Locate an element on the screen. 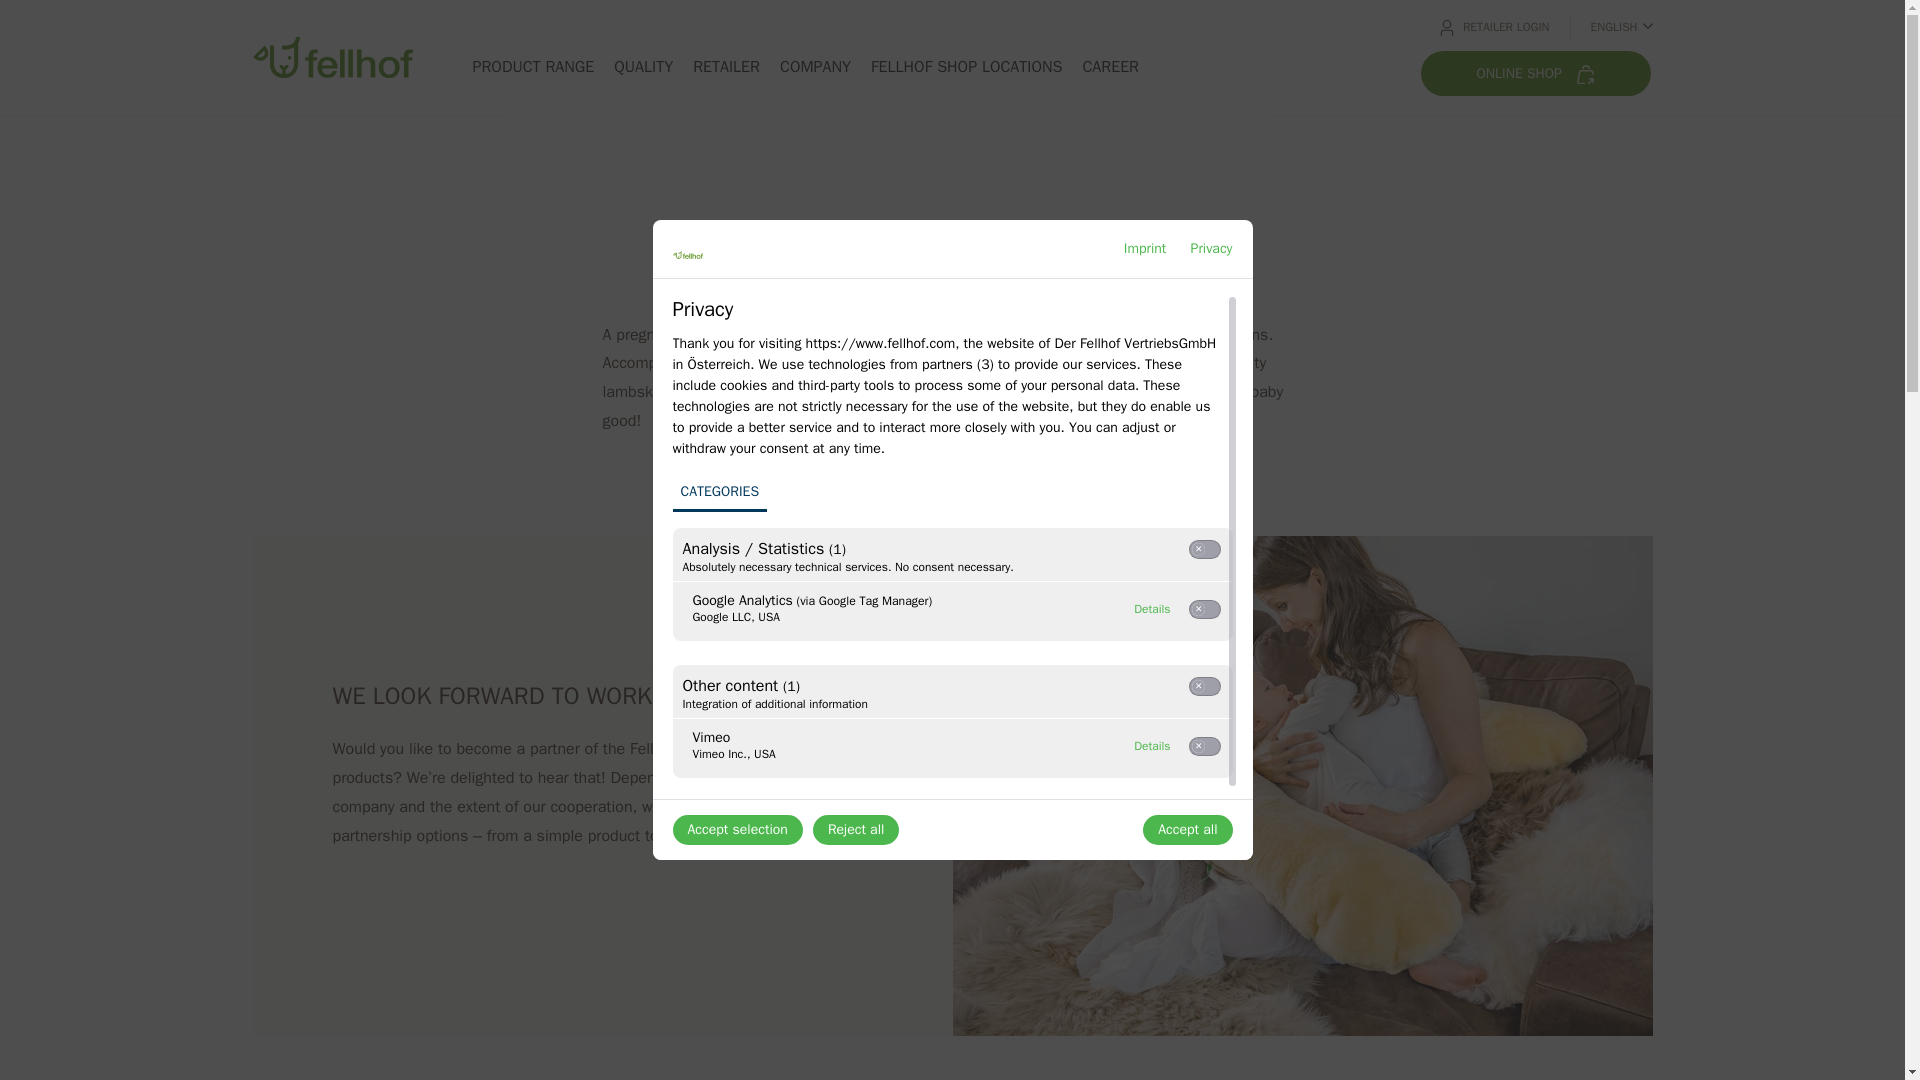  Privacy is located at coordinates (719, 493).